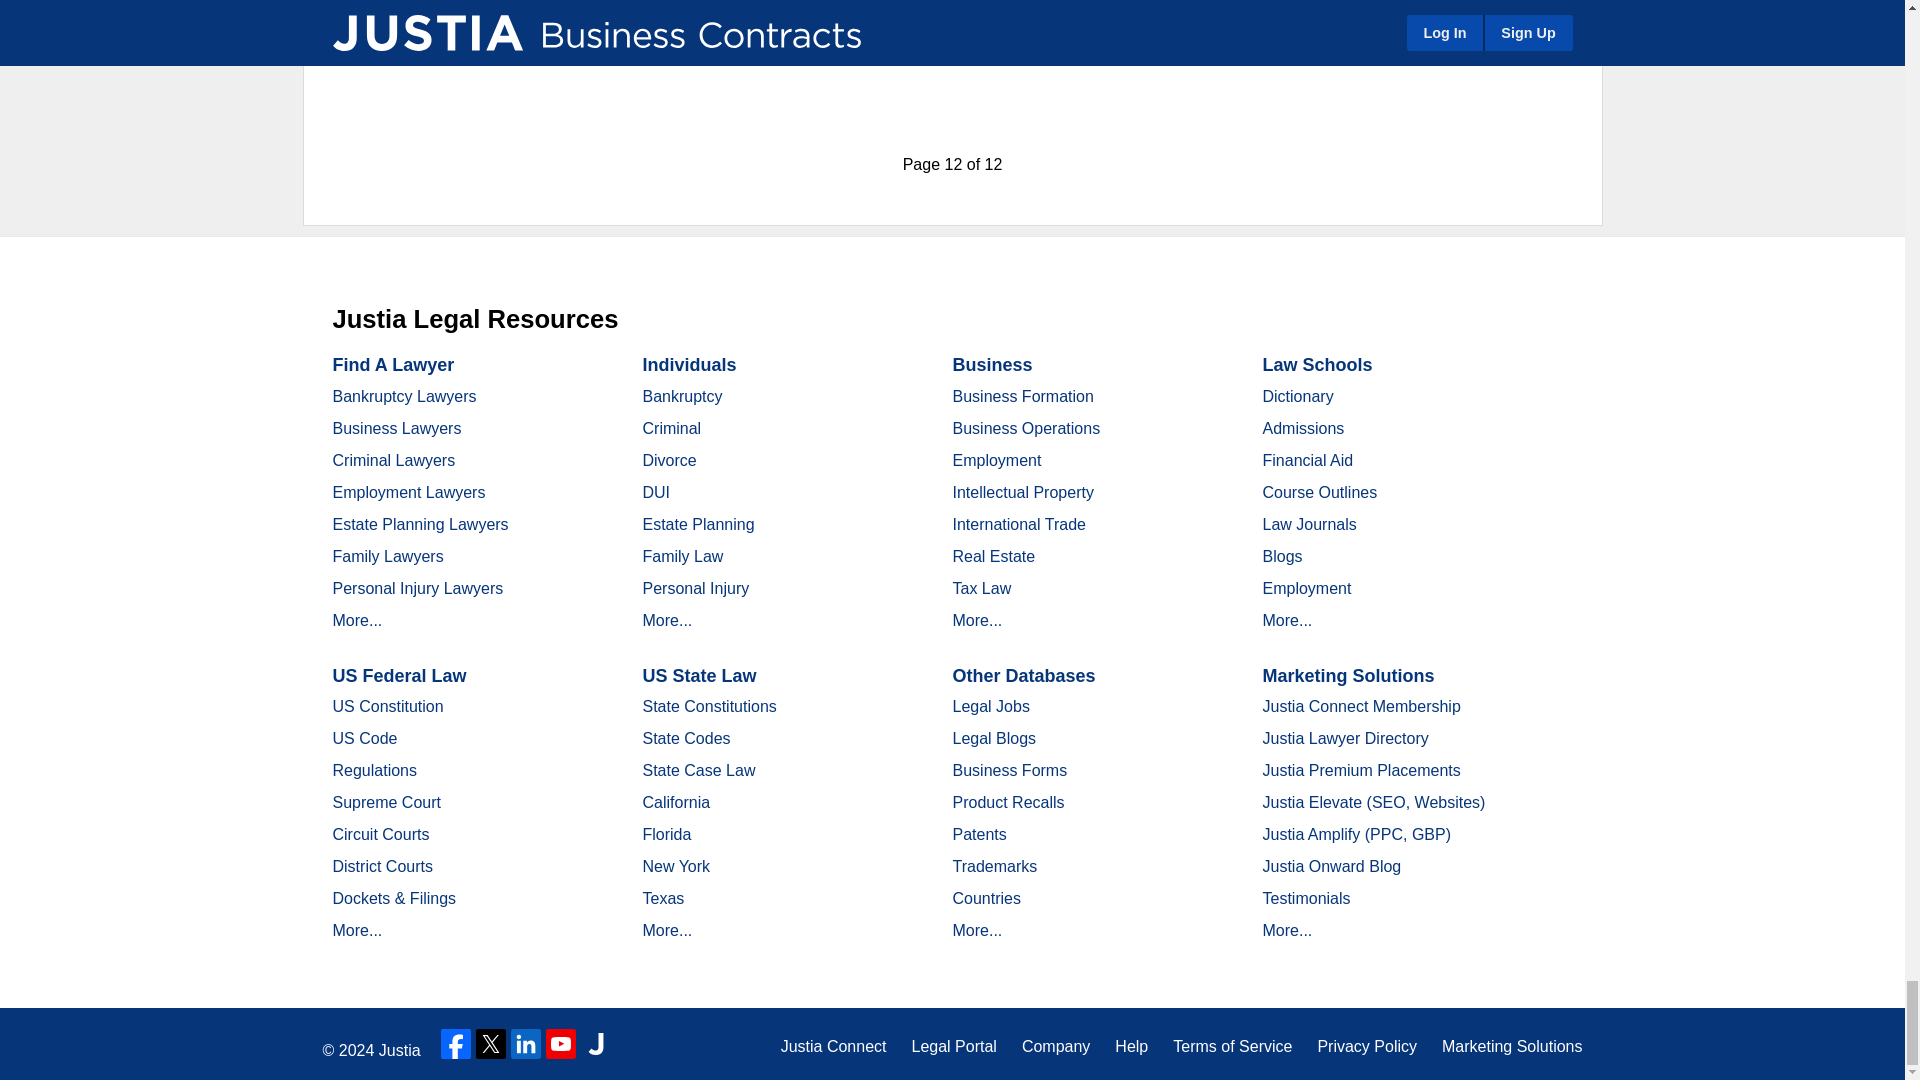 Image resolution: width=1920 pixels, height=1080 pixels. Describe the element at coordinates (681, 396) in the screenshot. I see `Bankruptcy` at that location.